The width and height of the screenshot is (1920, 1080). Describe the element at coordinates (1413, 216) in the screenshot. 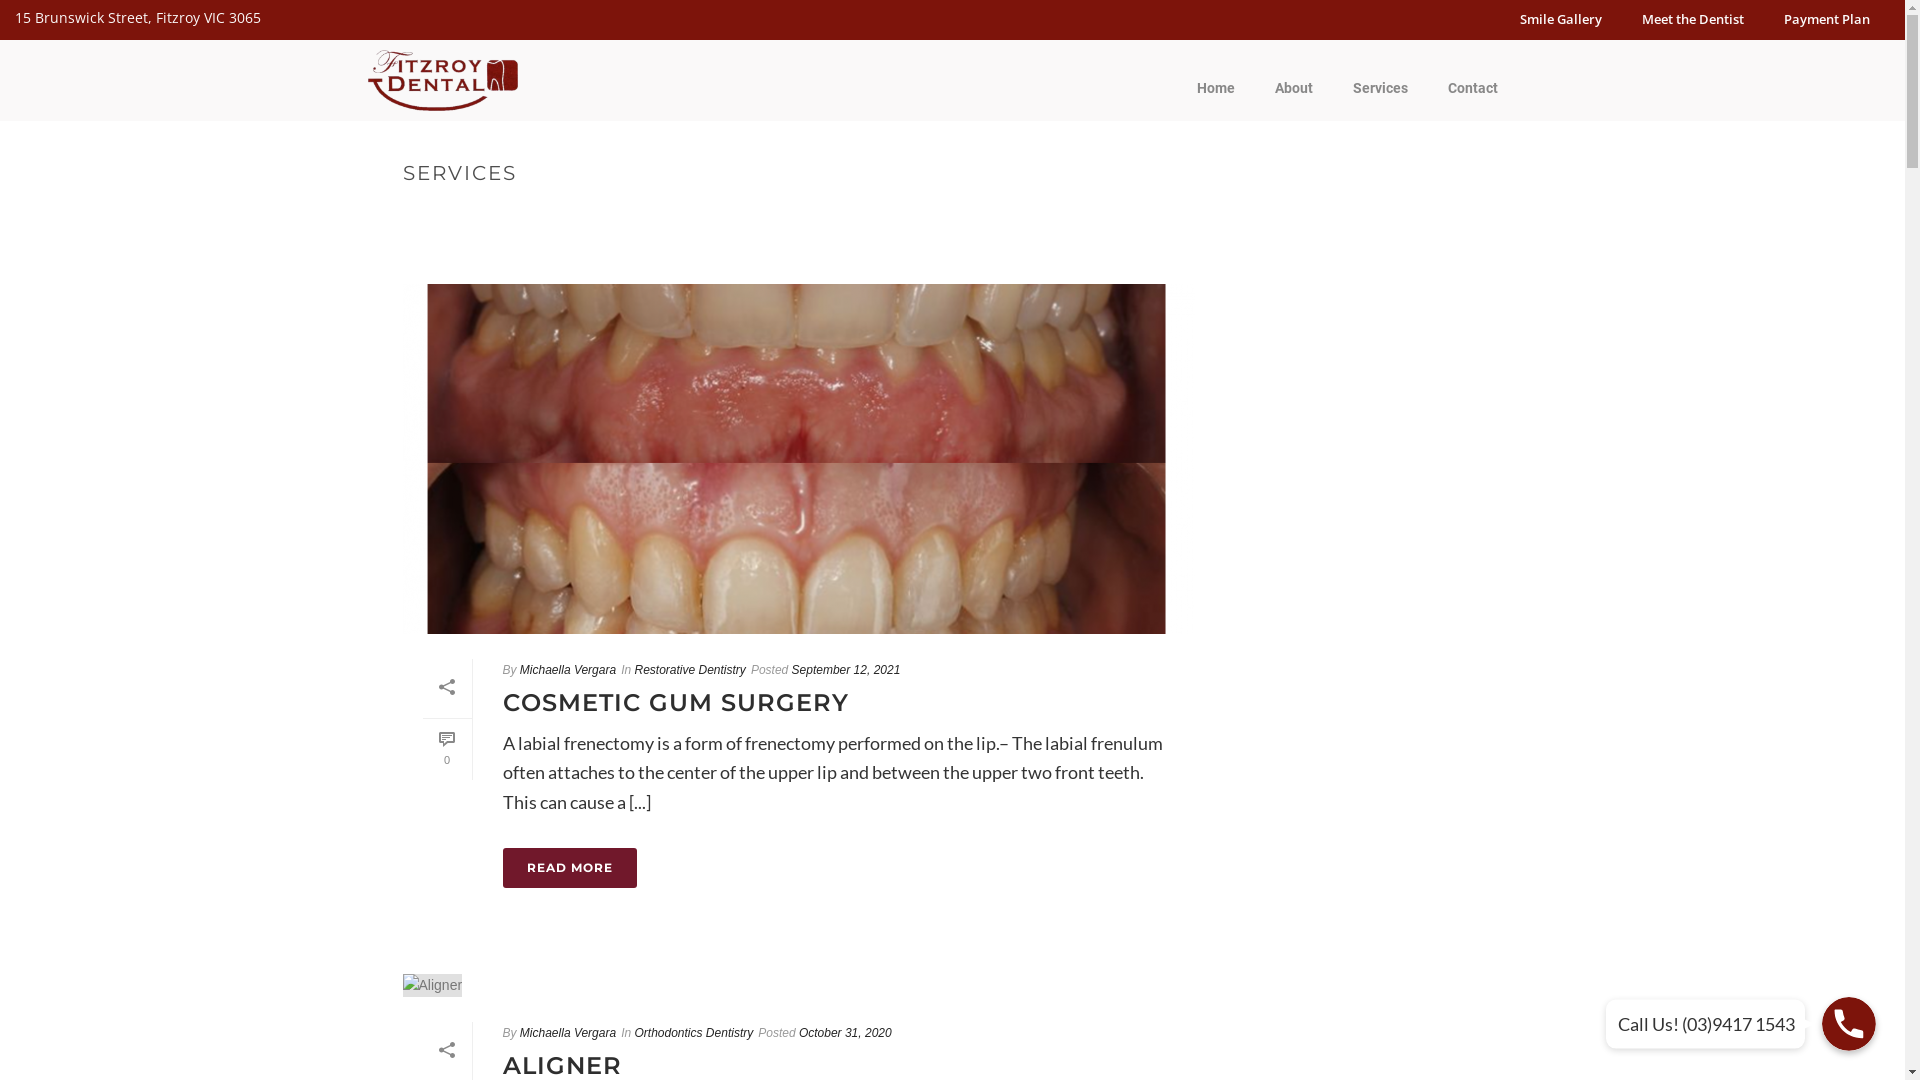

I see `RESTORATIVE DENTISTRY` at that location.